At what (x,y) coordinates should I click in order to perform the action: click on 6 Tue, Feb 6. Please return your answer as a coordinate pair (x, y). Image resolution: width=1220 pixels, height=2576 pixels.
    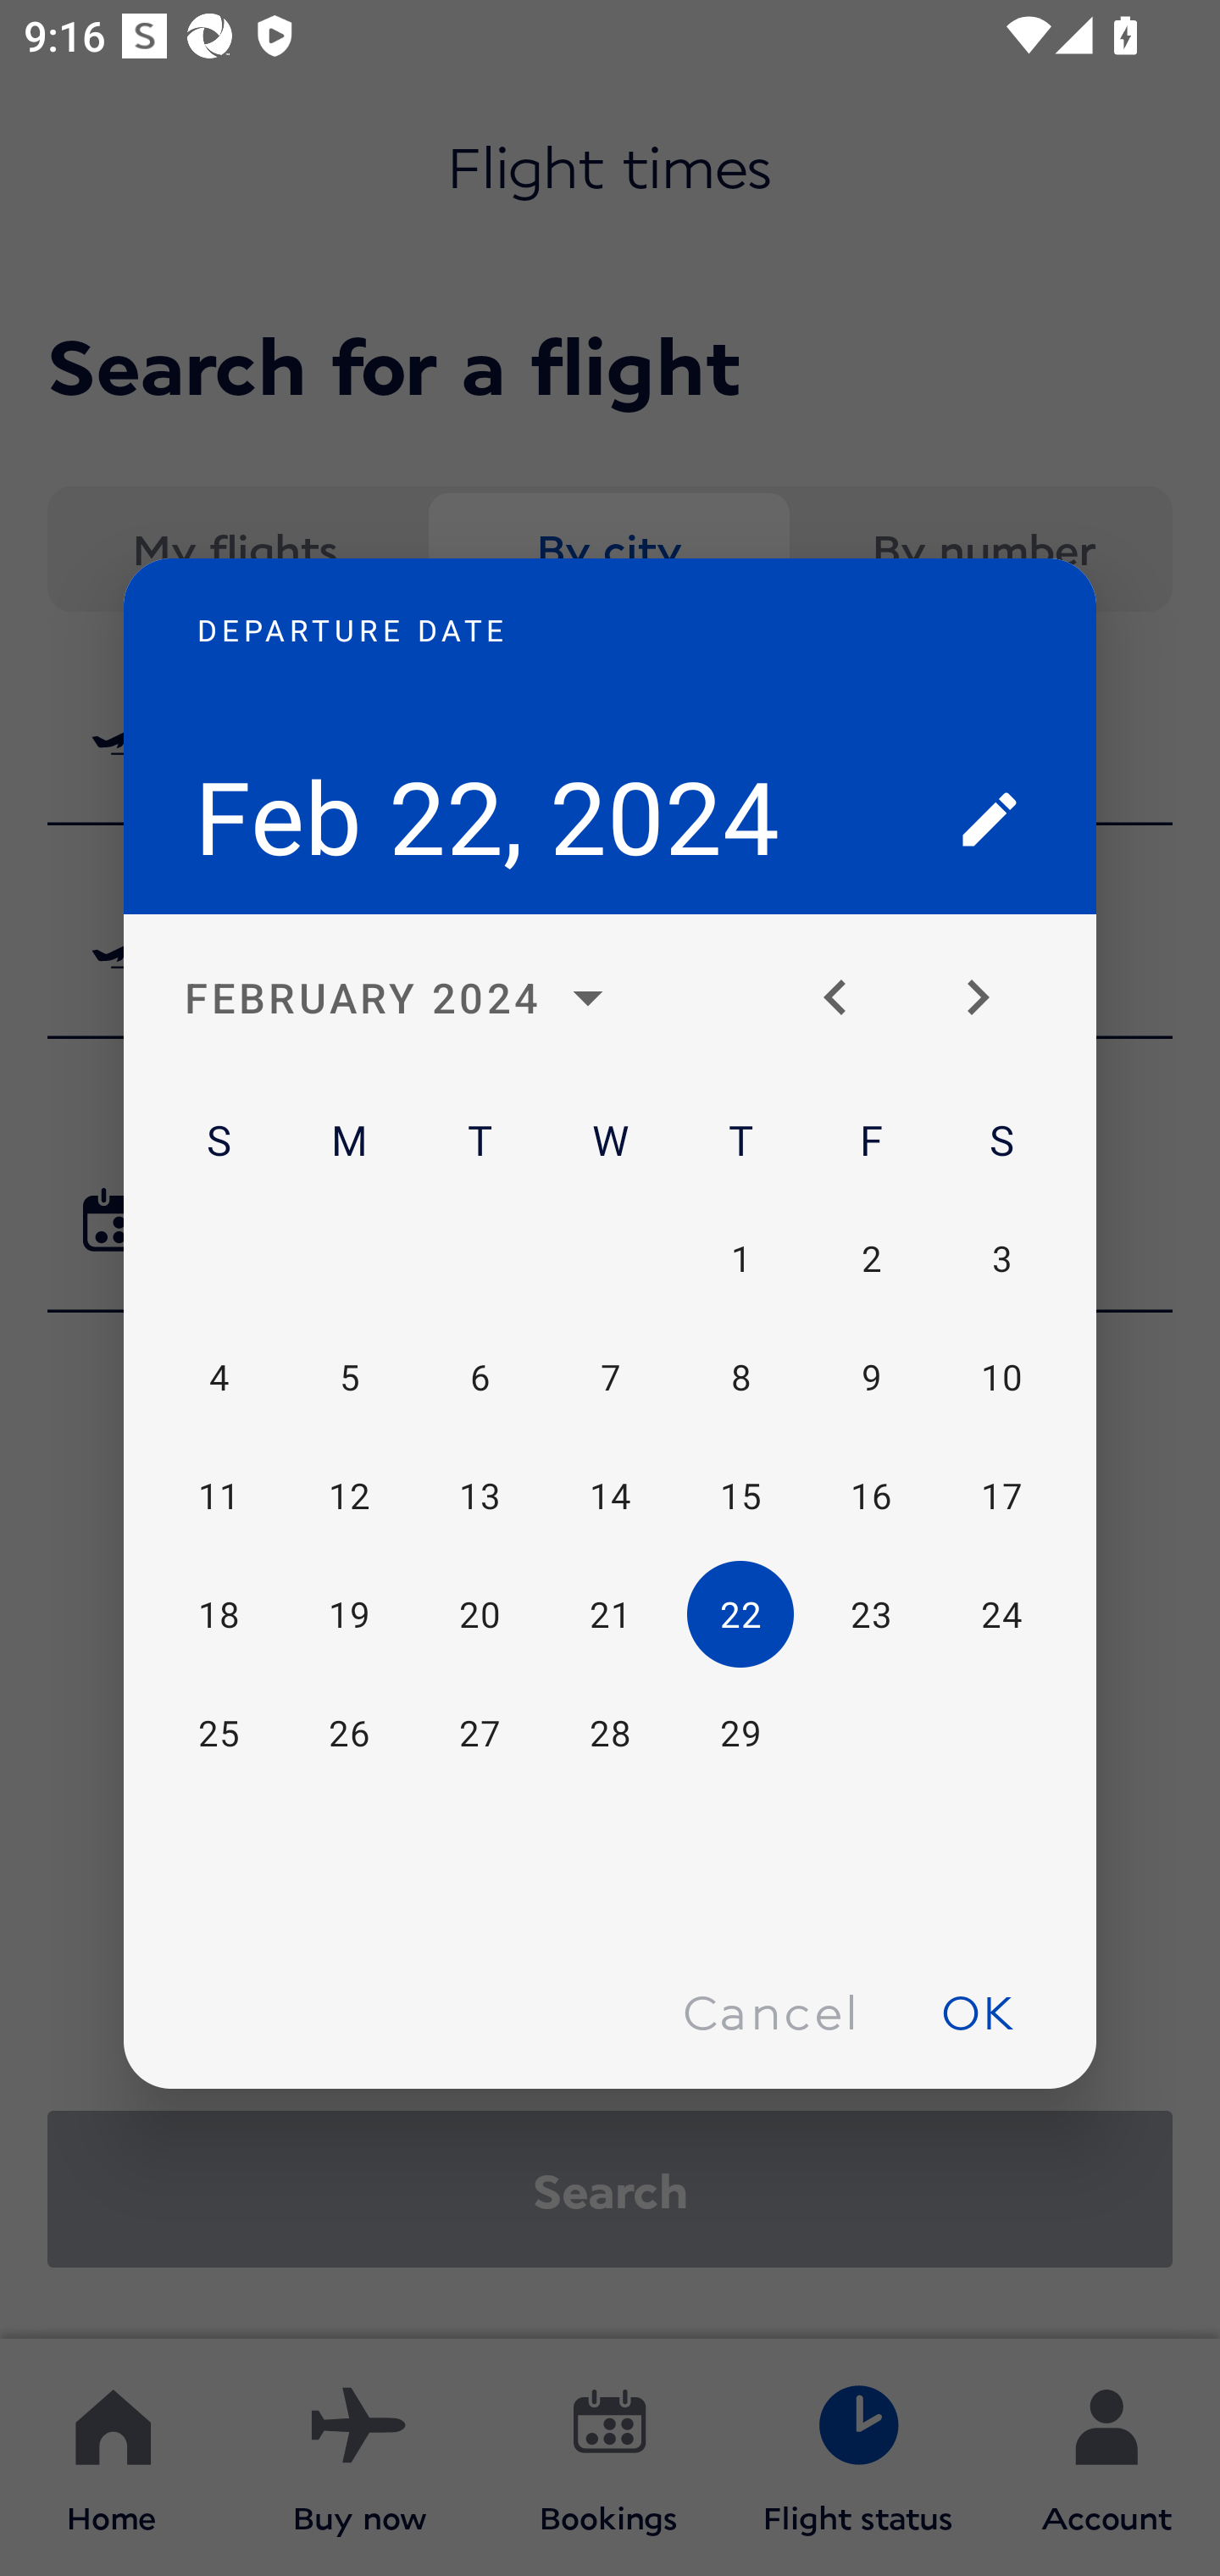
    Looking at the image, I should click on (480, 1378).